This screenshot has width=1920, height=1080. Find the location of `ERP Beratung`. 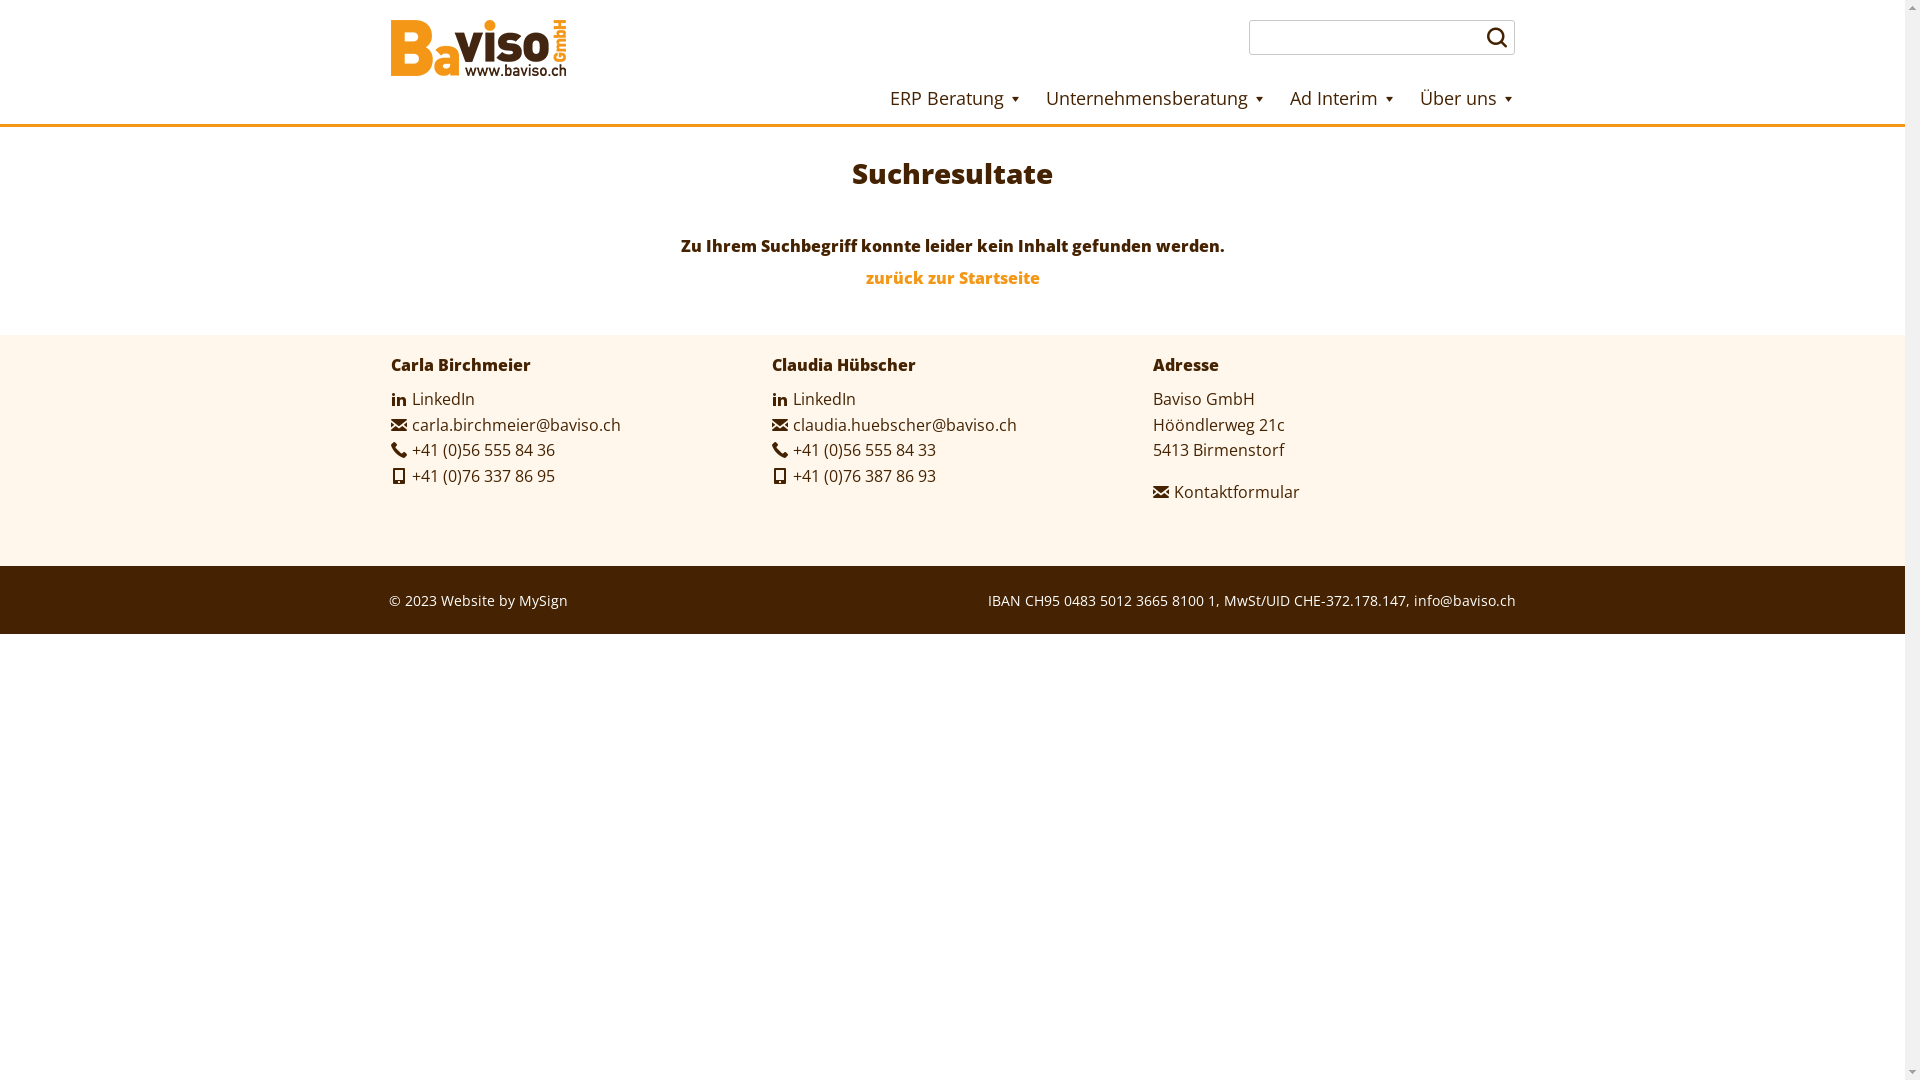

ERP Beratung is located at coordinates (956, 98).